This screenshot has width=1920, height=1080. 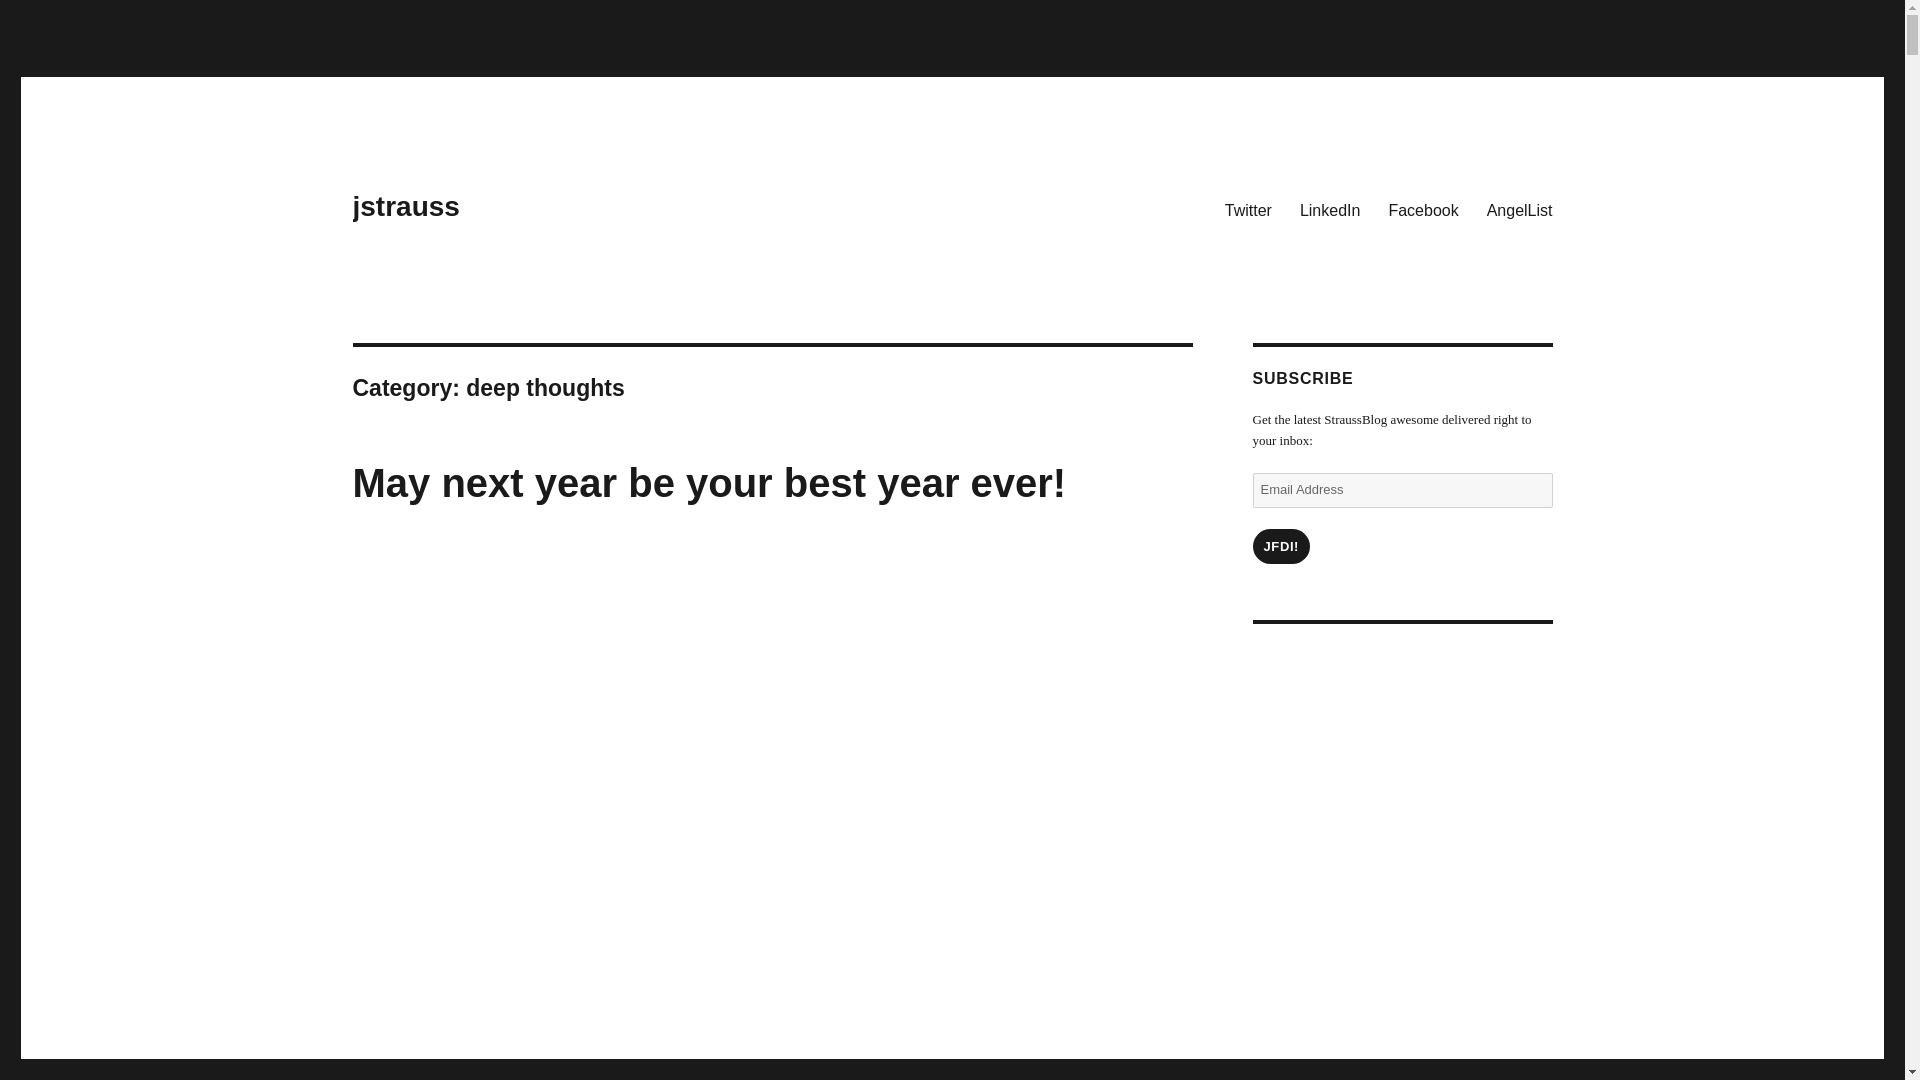 What do you see at coordinates (1330, 210) in the screenshot?
I see `LinkedIn` at bounding box center [1330, 210].